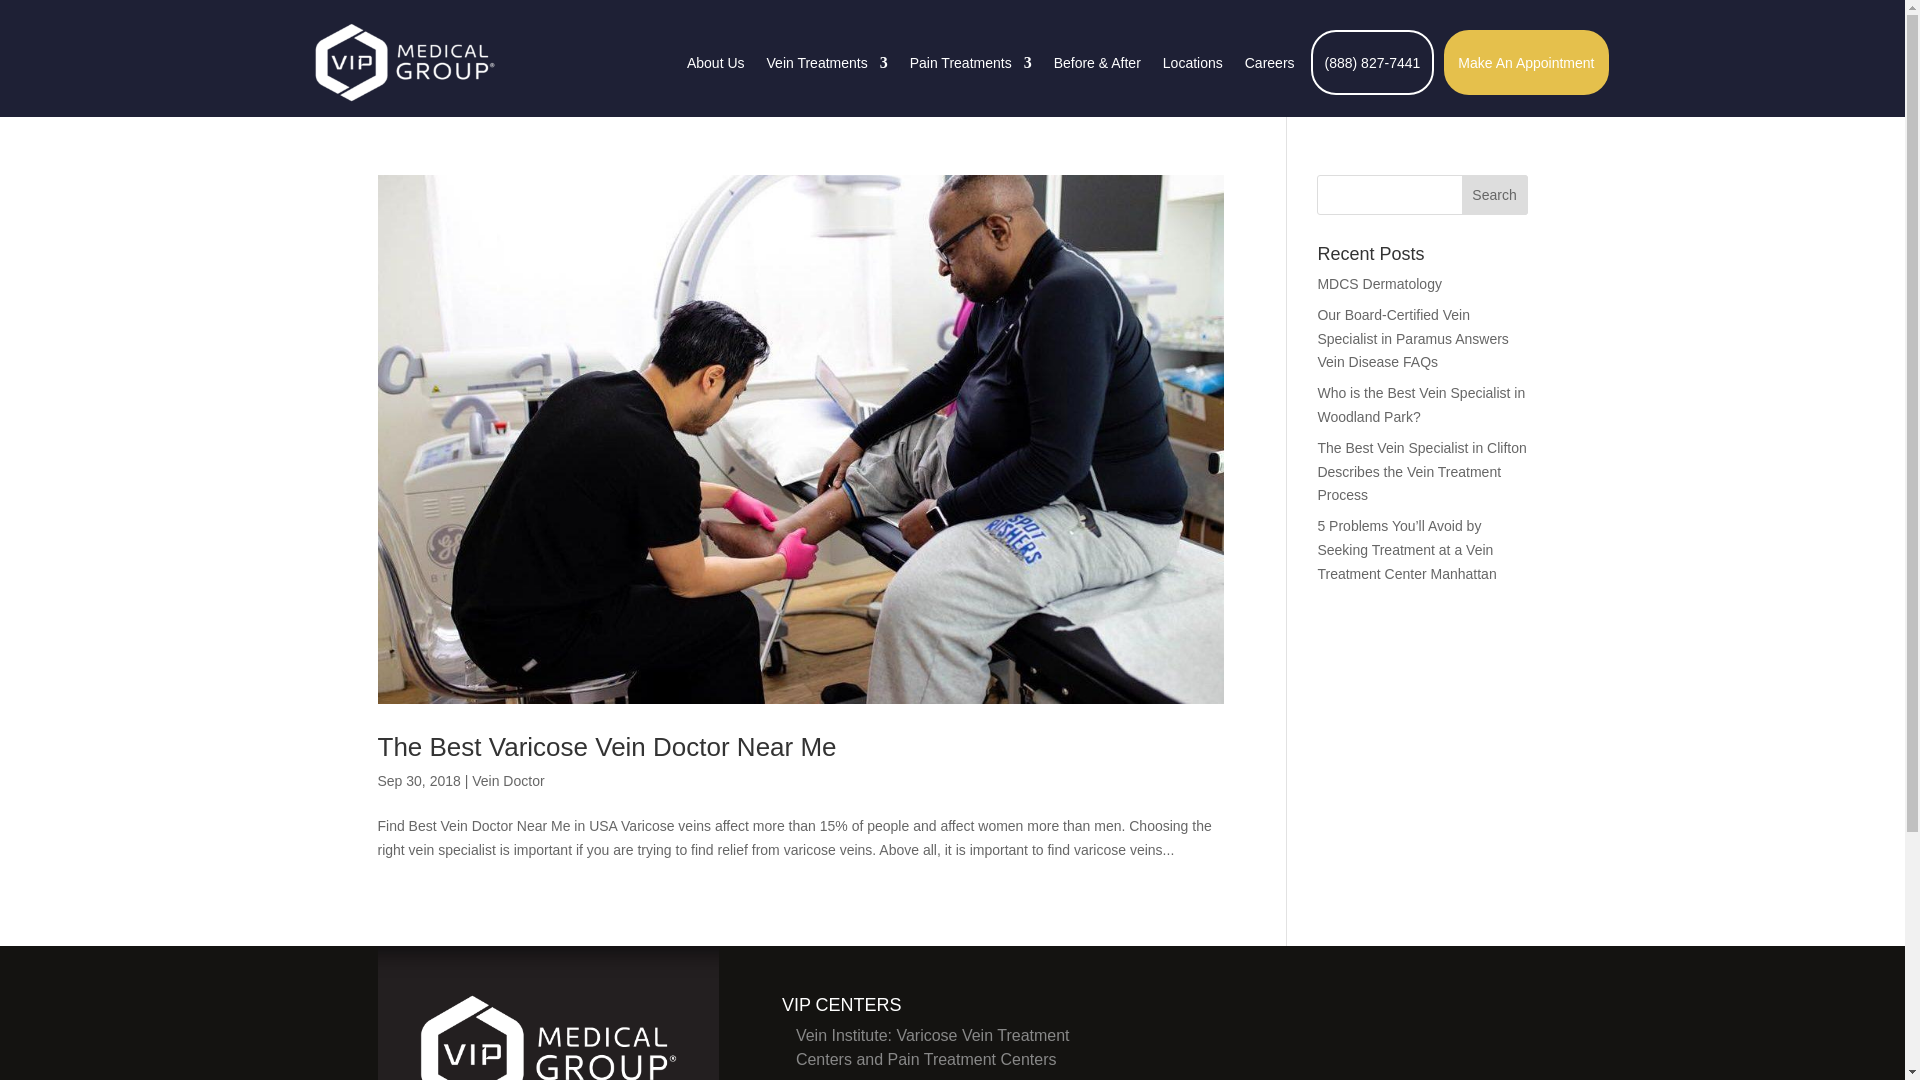 This screenshot has height=1080, width=1920. I want to click on Make An Appointment, so click(1526, 62).